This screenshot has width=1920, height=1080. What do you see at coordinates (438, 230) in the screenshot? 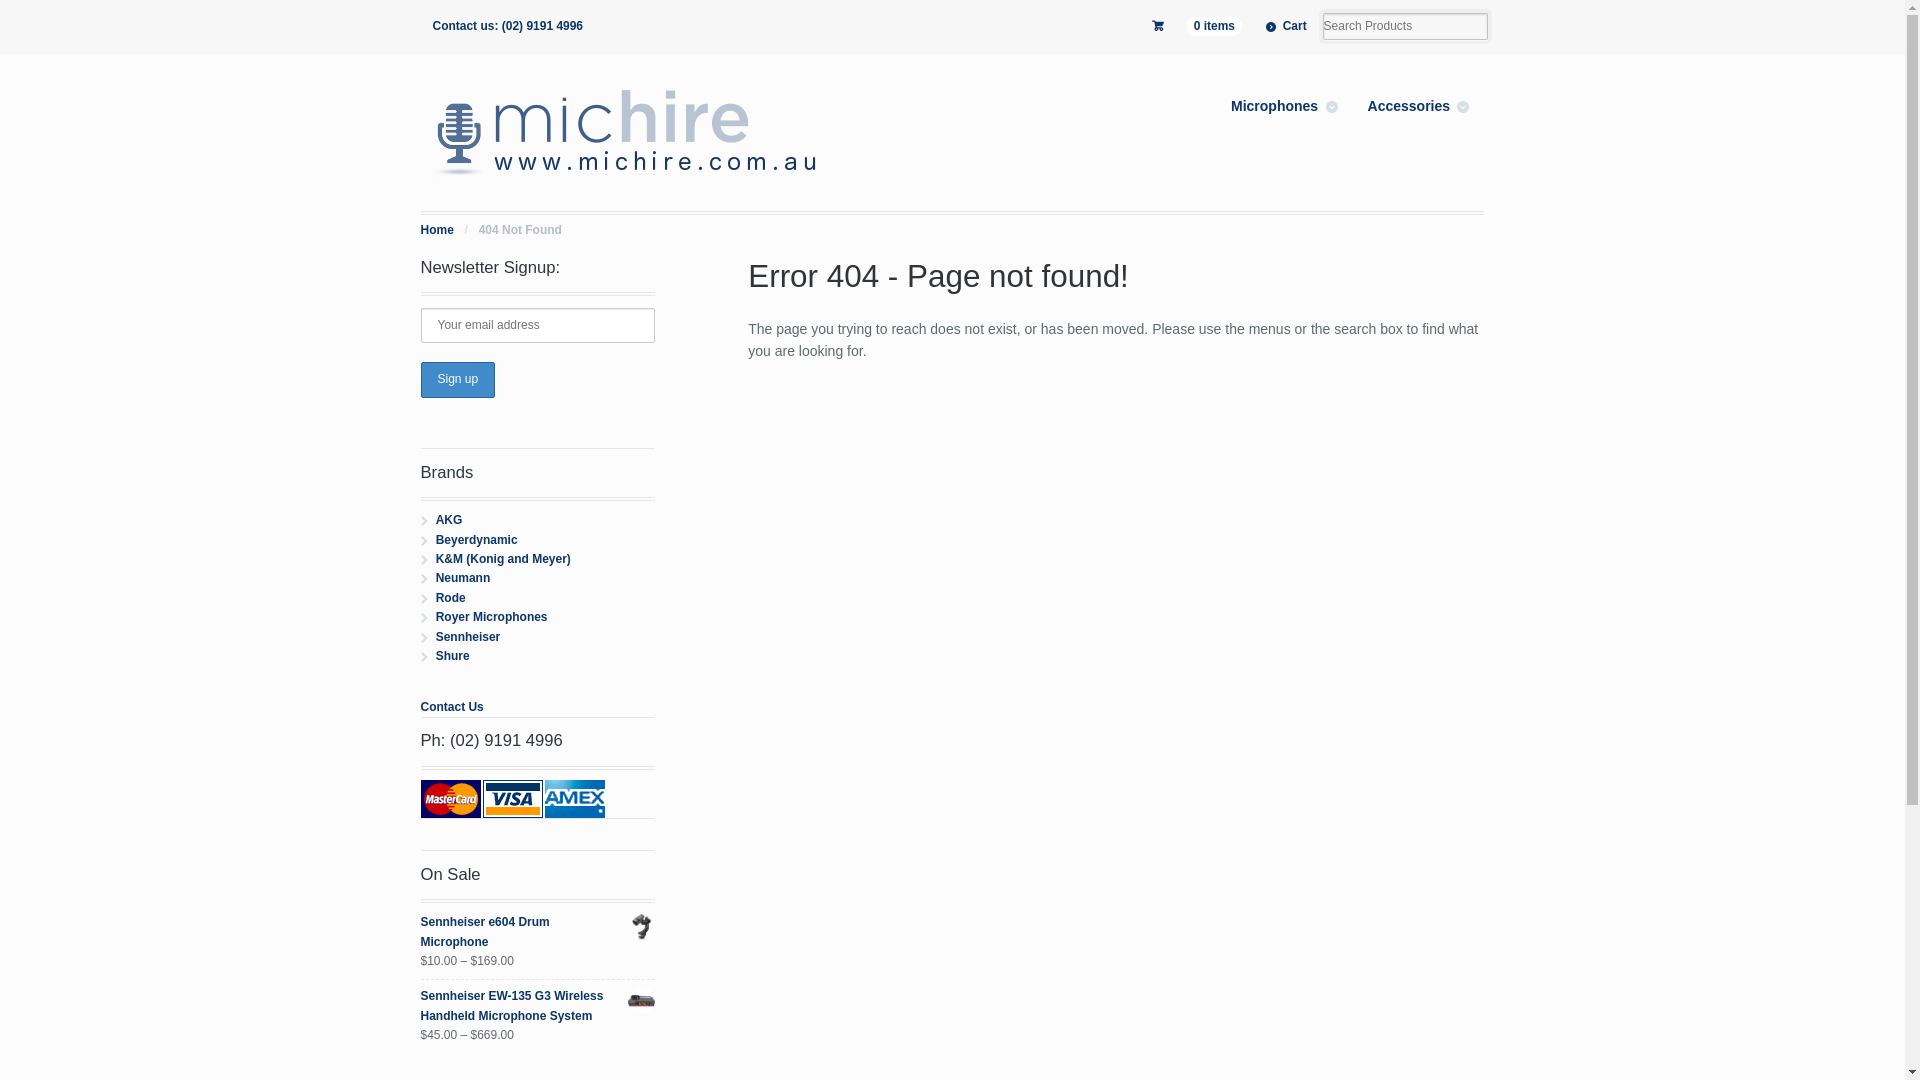
I see `Home` at bounding box center [438, 230].